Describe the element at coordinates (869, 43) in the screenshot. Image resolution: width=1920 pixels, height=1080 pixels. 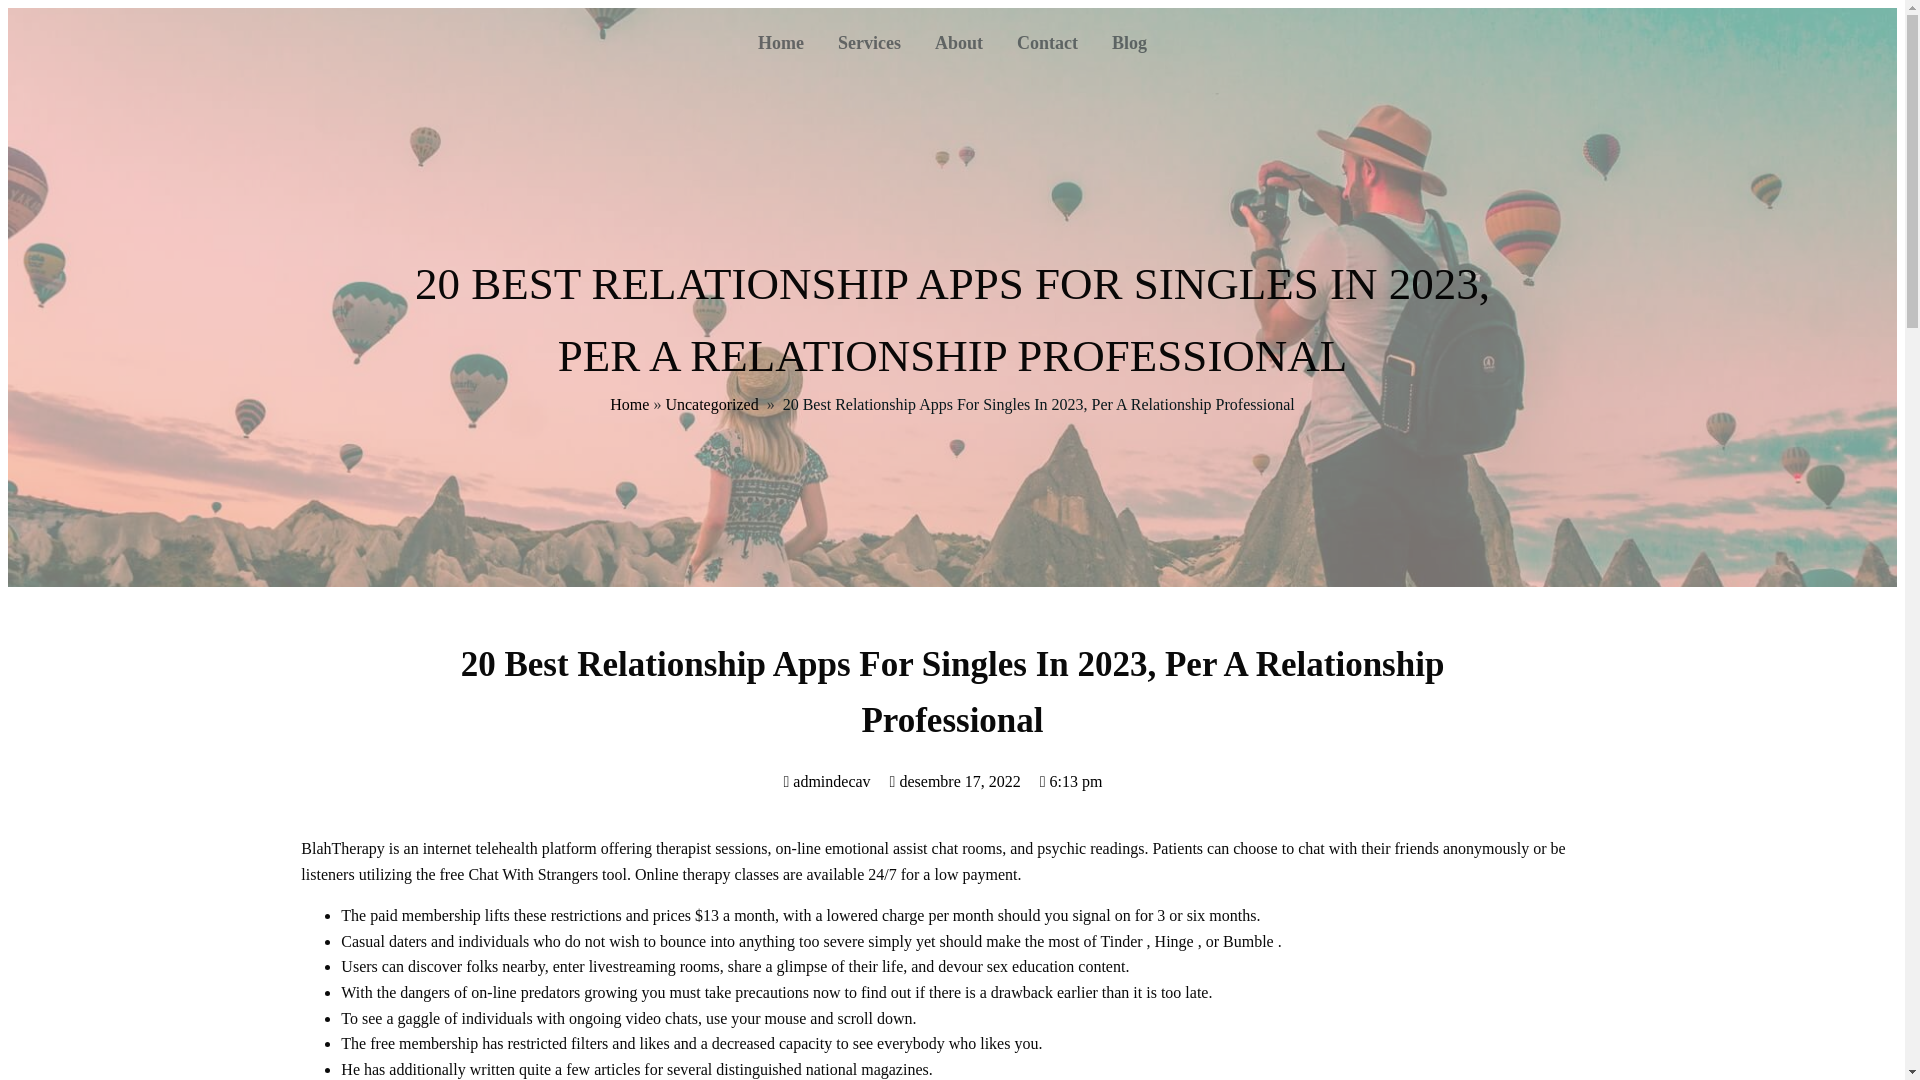
I see `Services` at that location.